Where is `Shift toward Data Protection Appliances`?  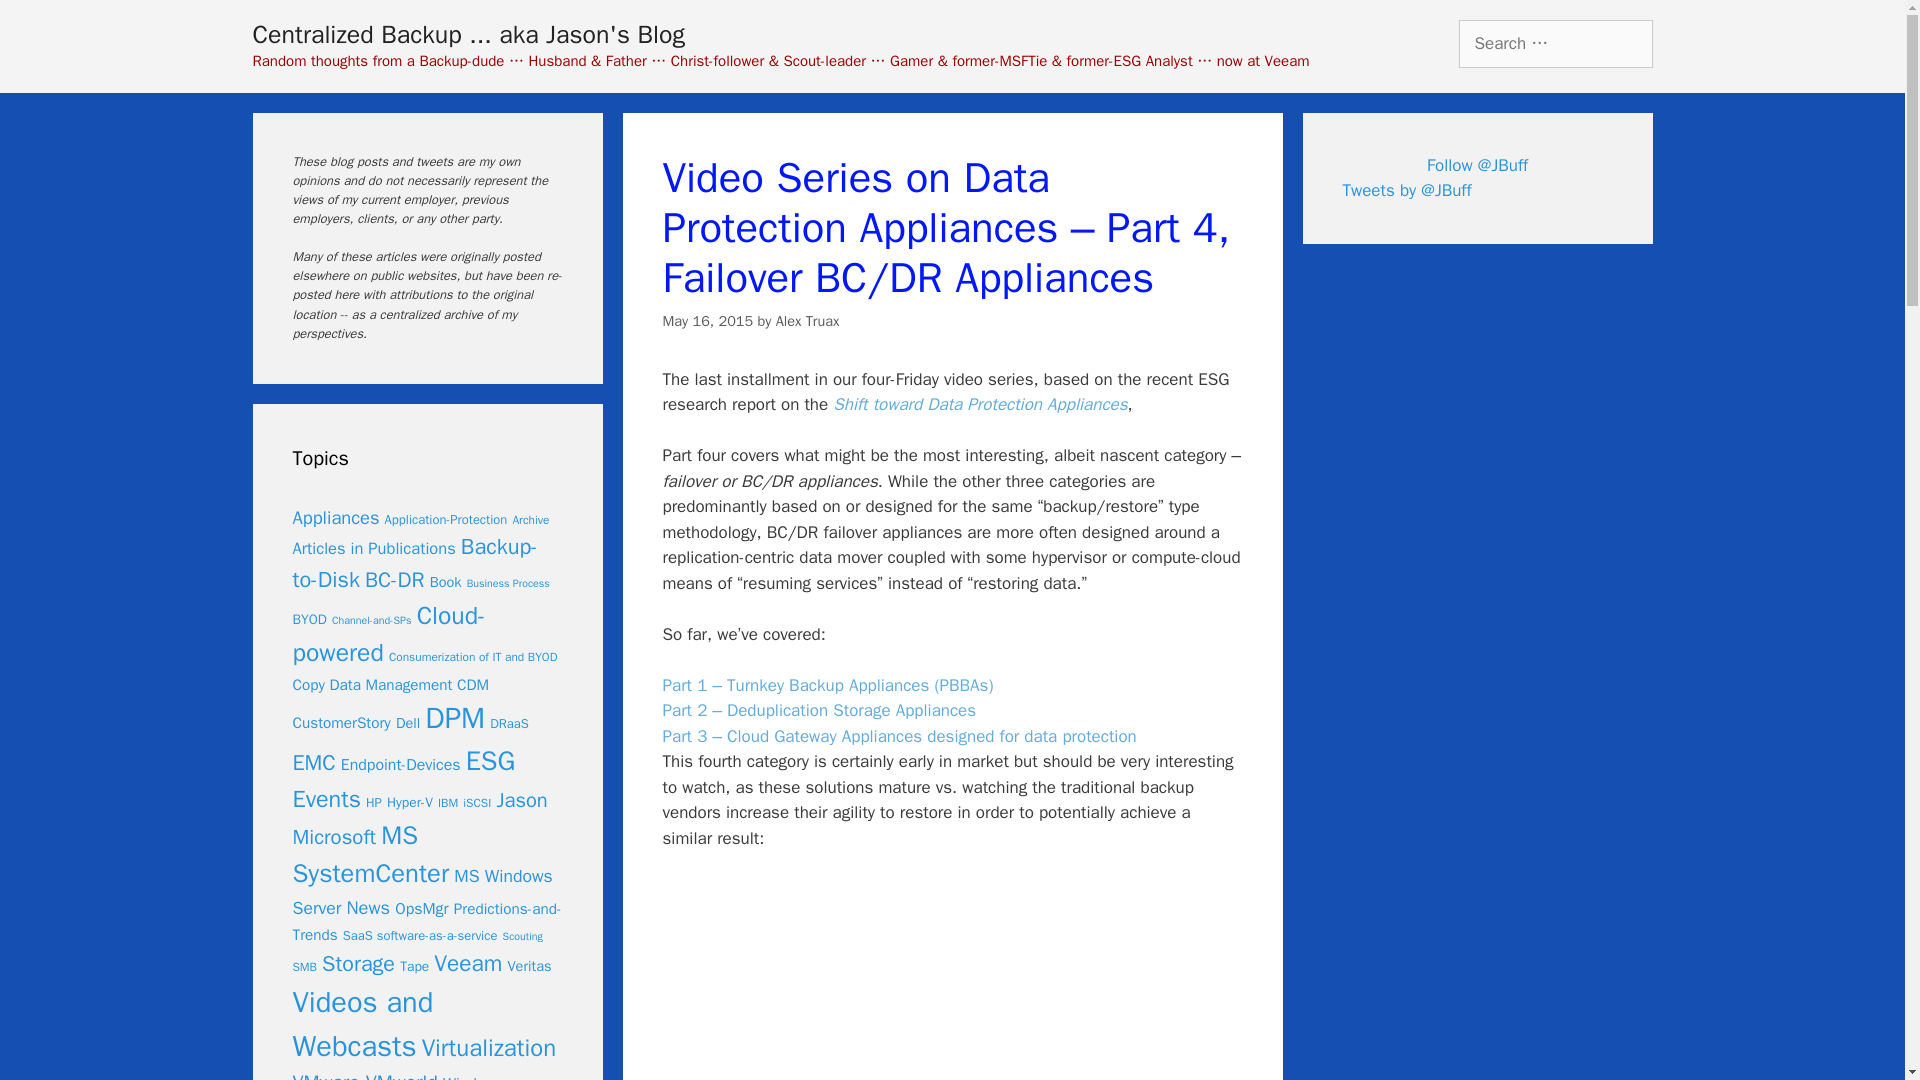 Shift toward Data Protection Appliances is located at coordinates (980, 404).